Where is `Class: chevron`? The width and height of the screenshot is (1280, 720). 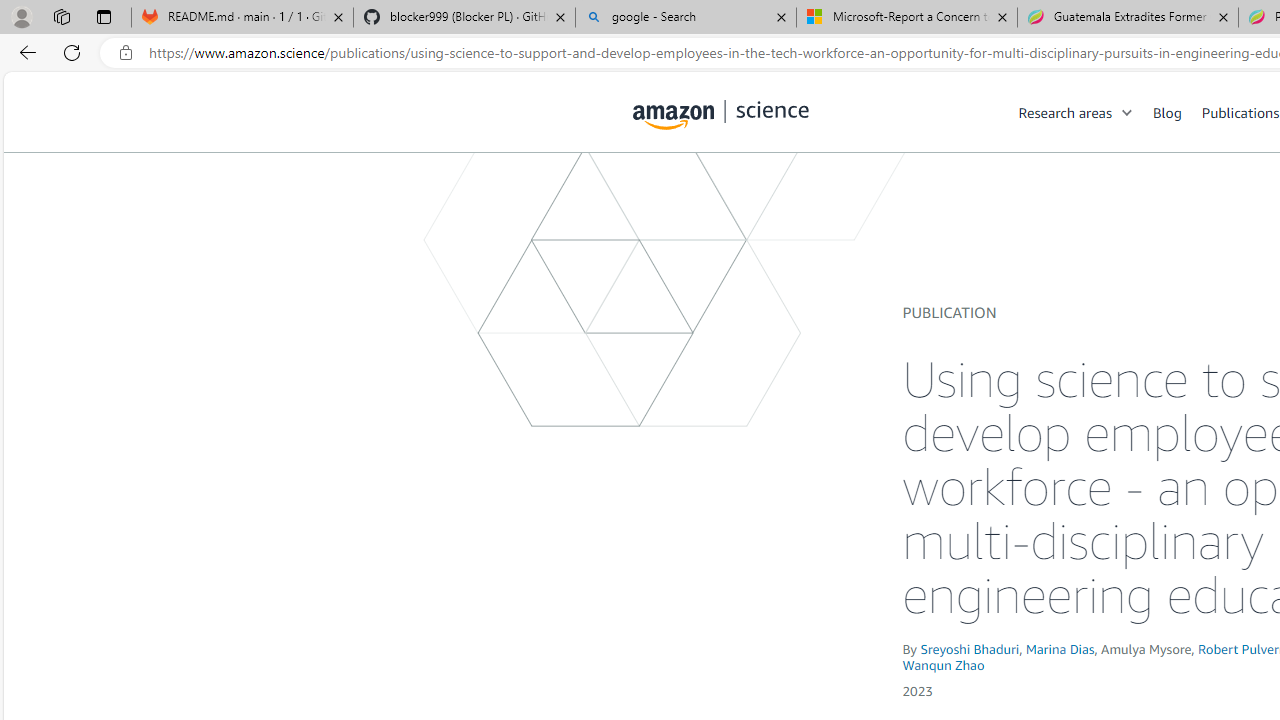 Class: chevron is located at coordinates (1128, 116).